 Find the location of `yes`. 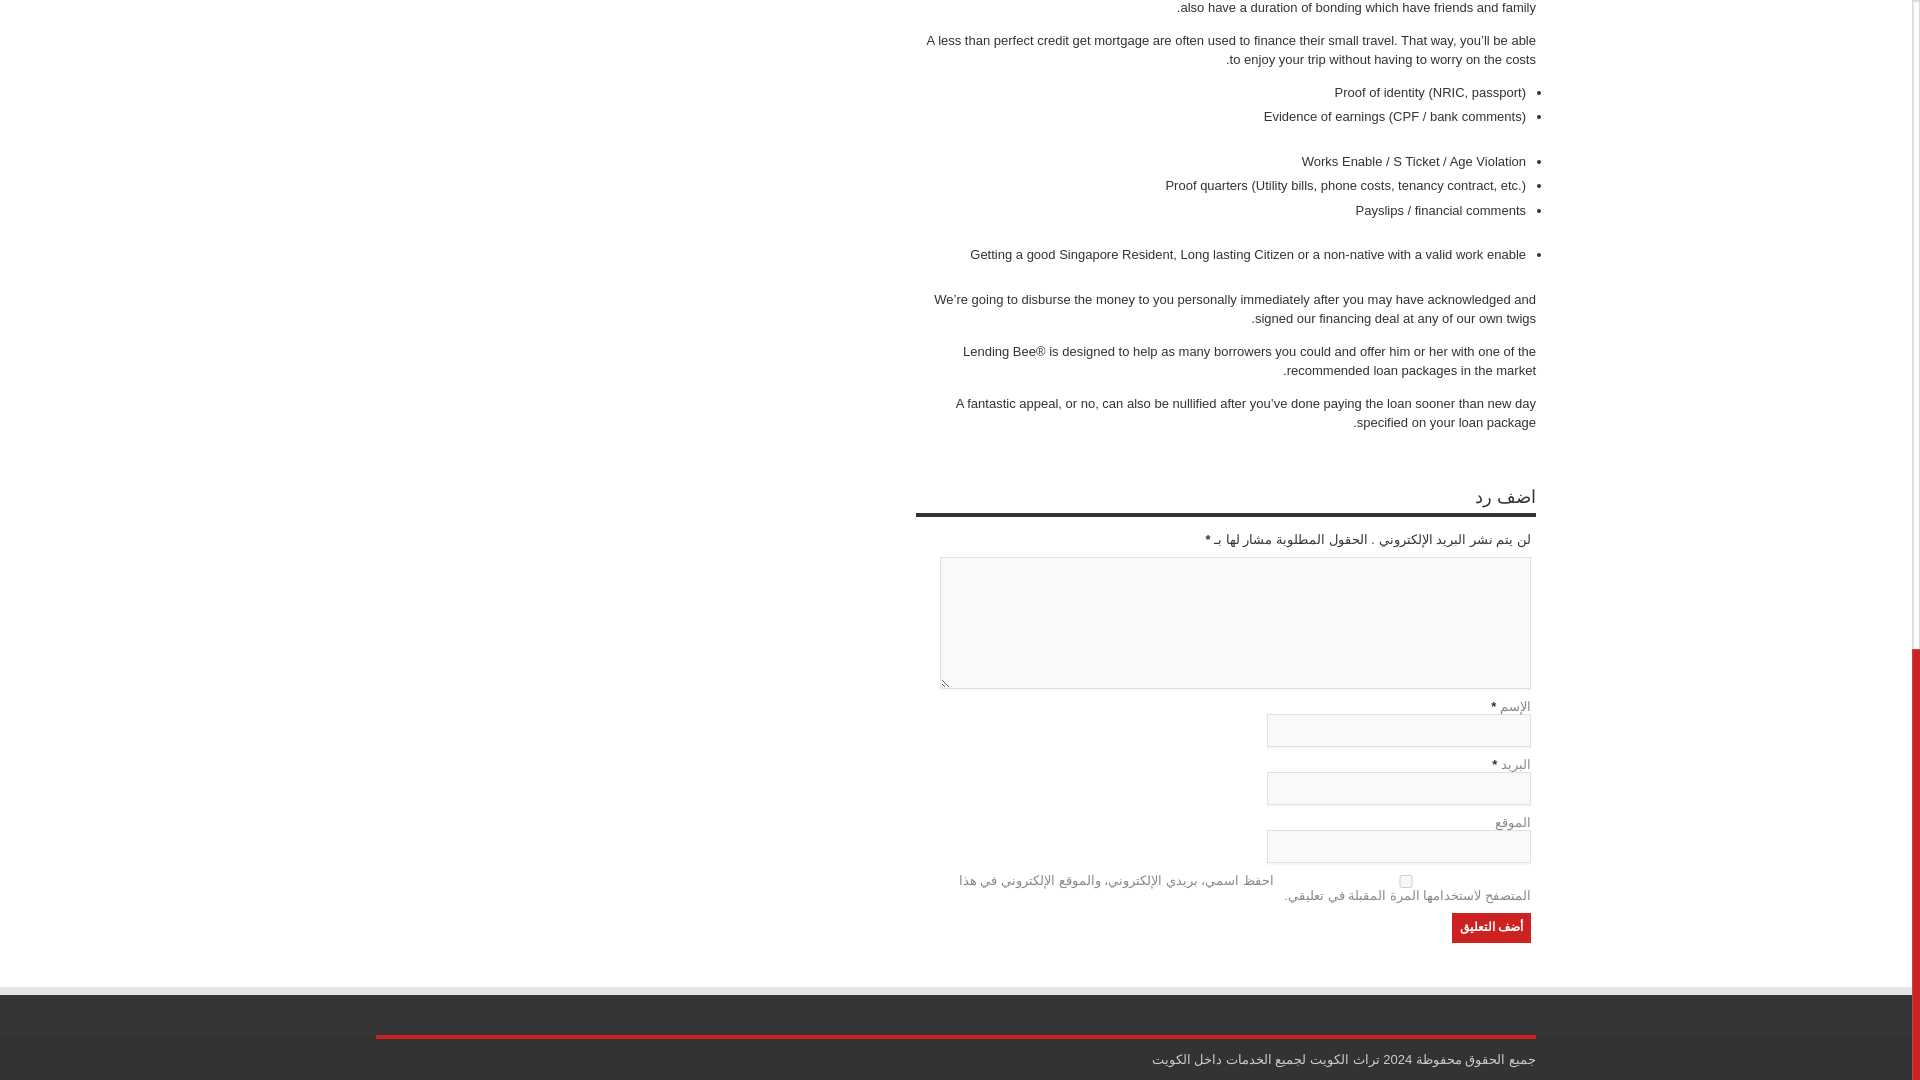

yes is located at coordinates (1405, 880).